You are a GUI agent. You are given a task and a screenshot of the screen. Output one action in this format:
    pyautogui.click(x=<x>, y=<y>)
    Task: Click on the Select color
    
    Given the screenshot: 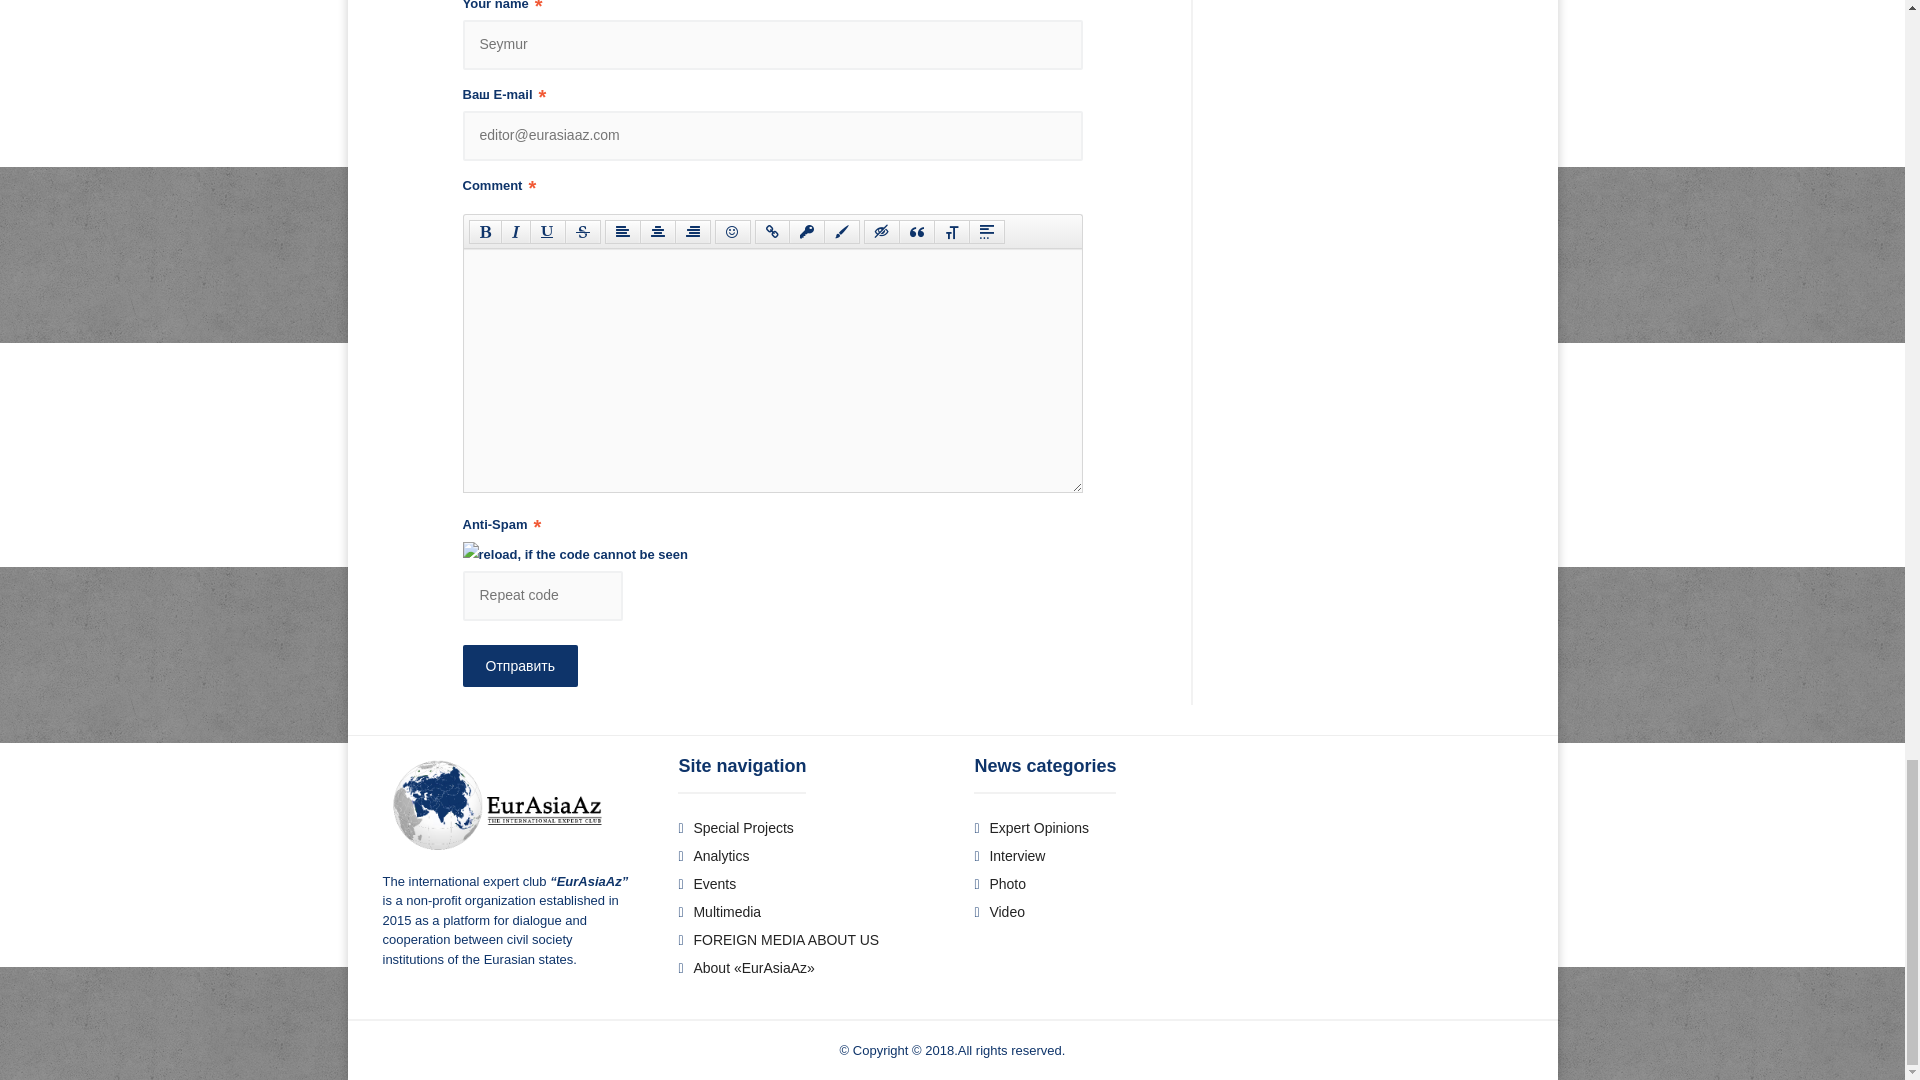 What is the action you would take?
    pyautogui.click(x=842, y=232)
    